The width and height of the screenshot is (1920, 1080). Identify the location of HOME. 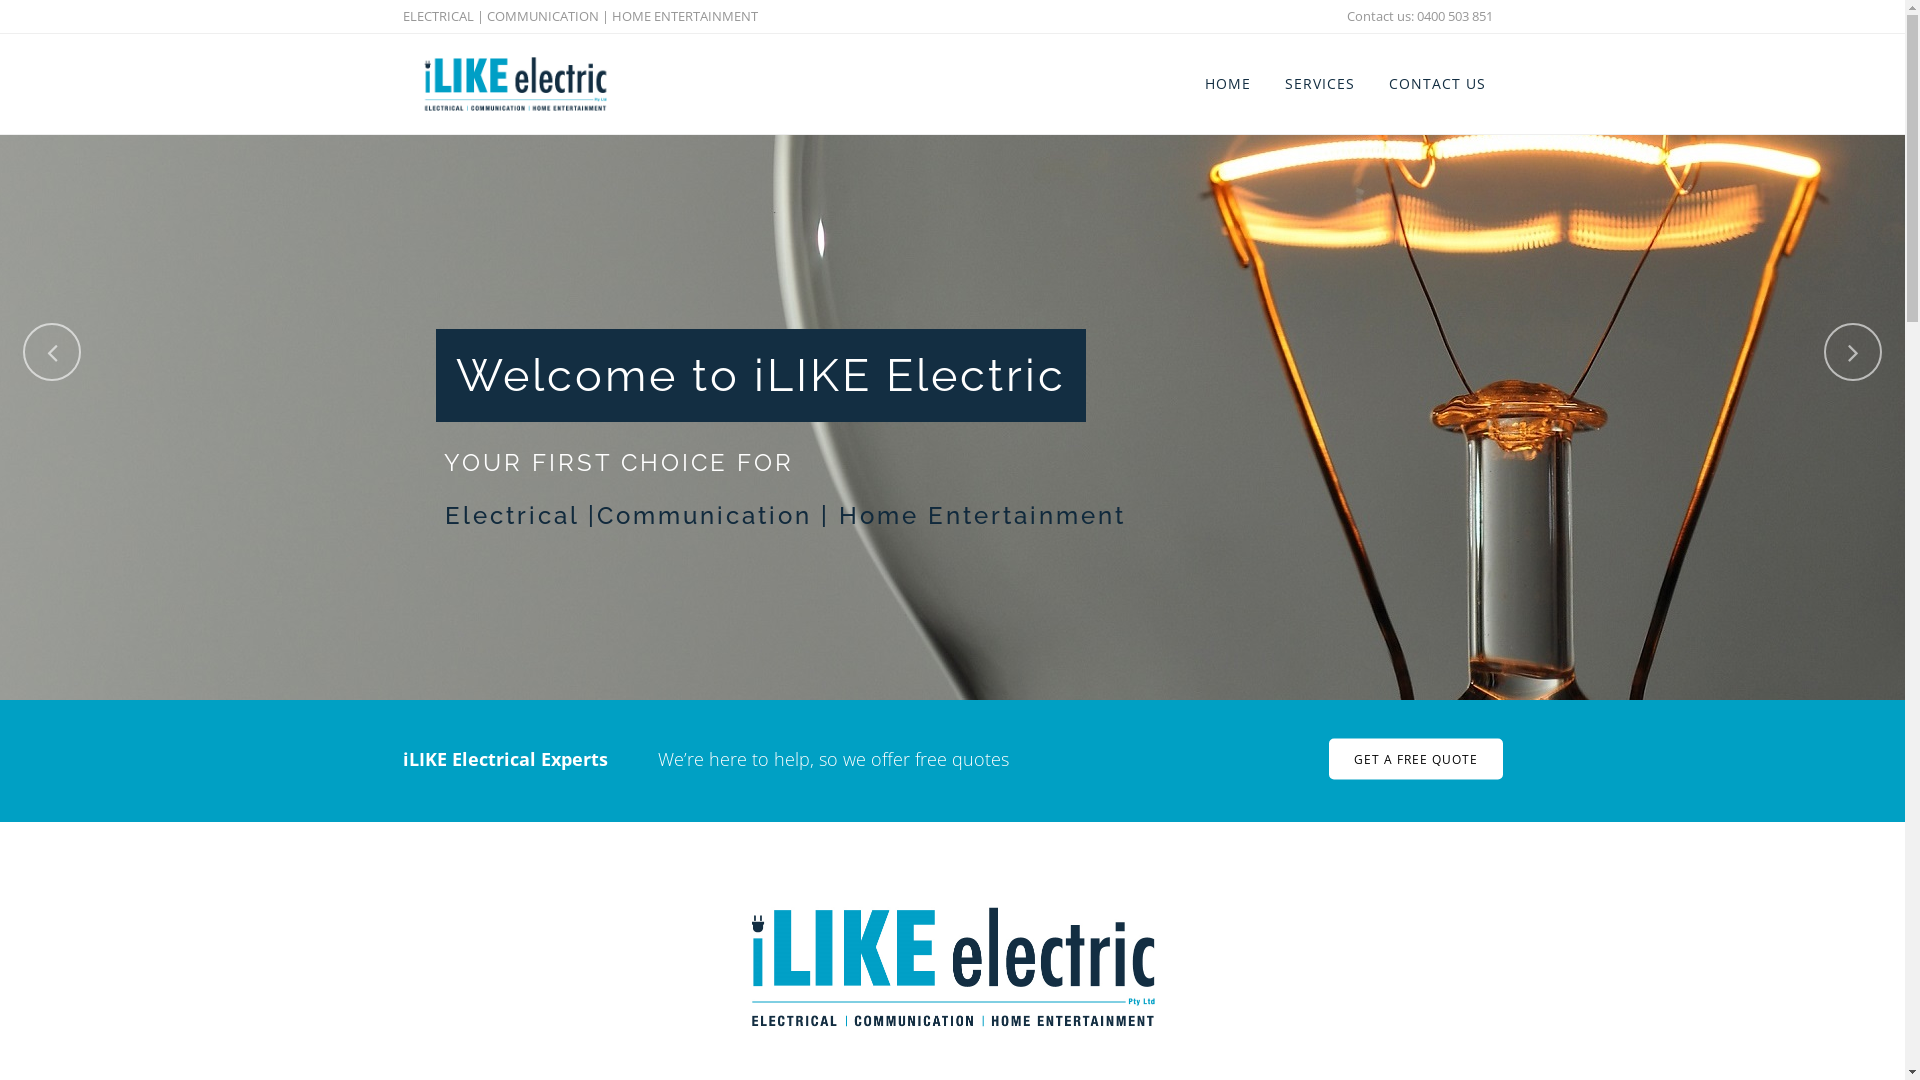
(1228, 84).